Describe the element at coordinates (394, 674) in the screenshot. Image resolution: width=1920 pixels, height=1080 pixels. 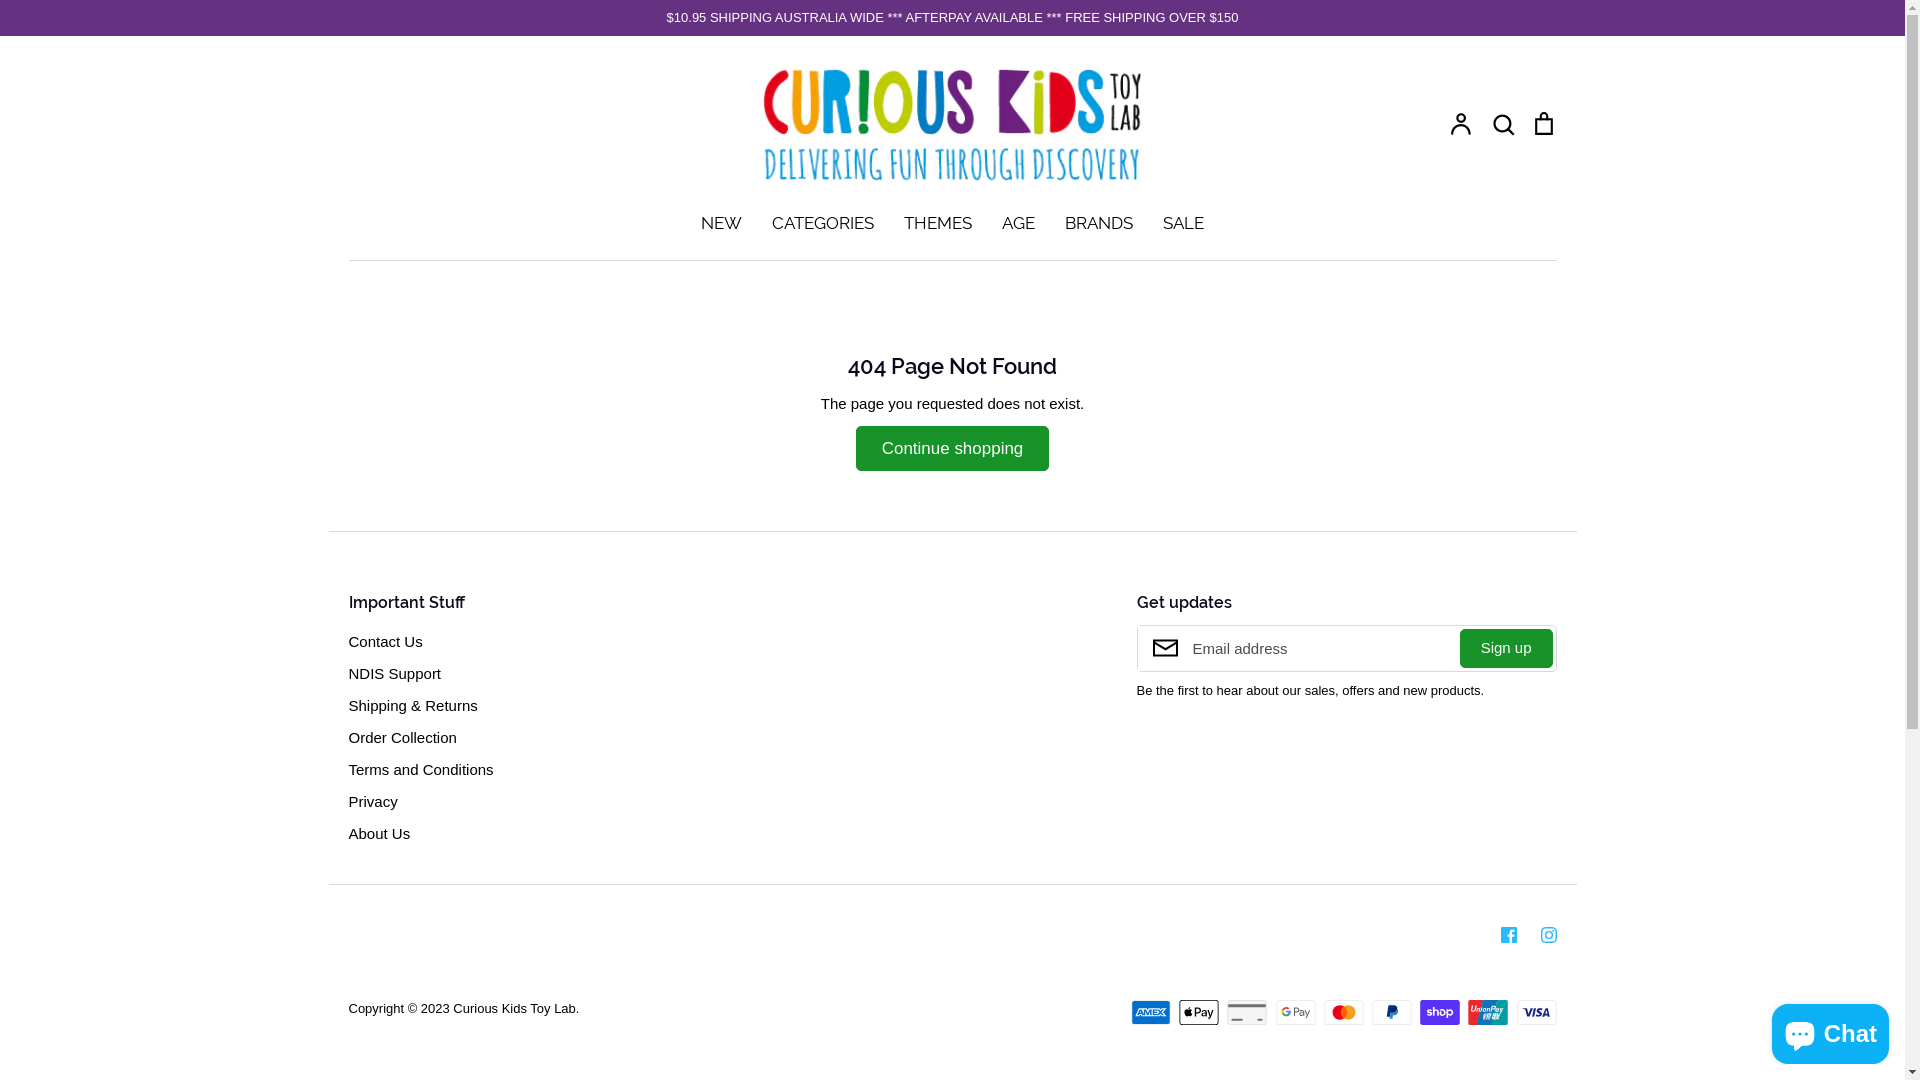
I see `NDIS Support` at that location.